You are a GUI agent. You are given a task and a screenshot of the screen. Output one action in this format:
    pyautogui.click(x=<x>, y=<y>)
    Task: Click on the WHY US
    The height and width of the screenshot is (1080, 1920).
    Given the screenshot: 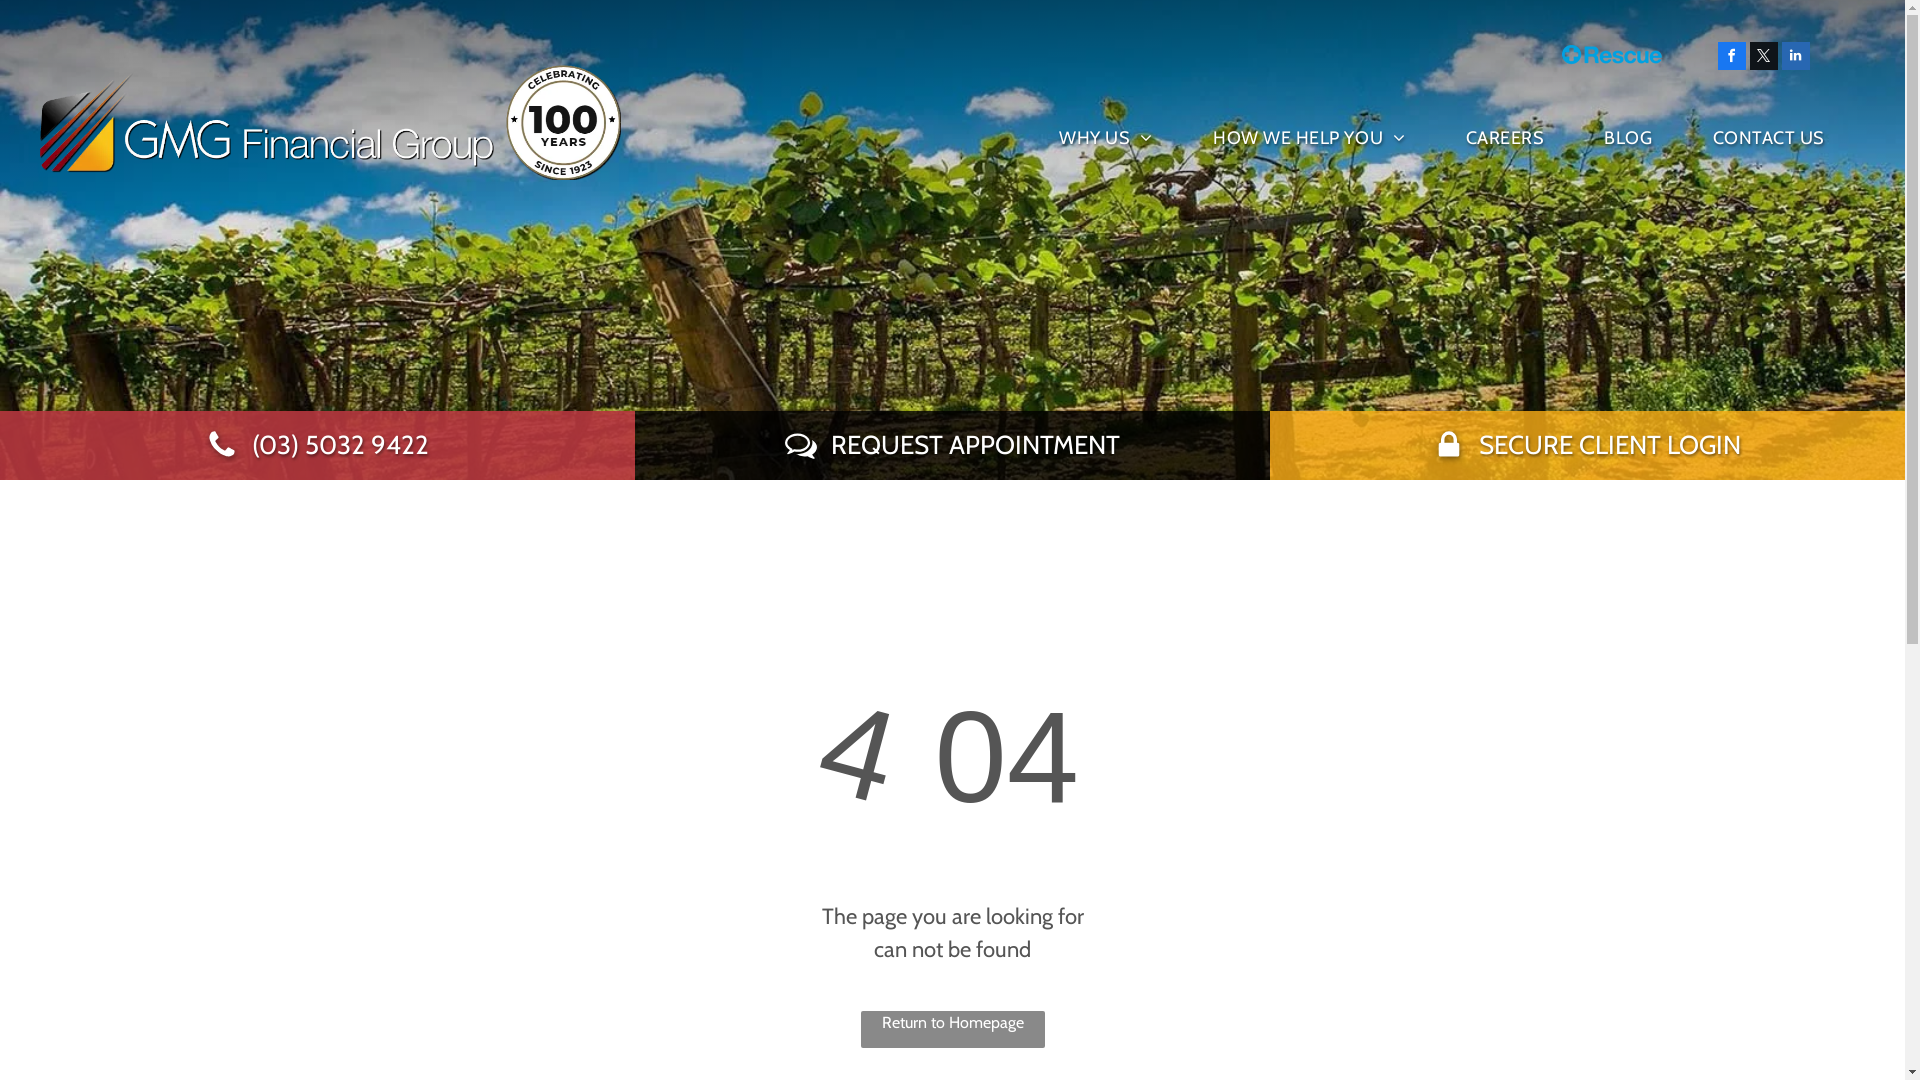 What is the action you would take?
    pyautogui.click(x=1076, y=138)
    